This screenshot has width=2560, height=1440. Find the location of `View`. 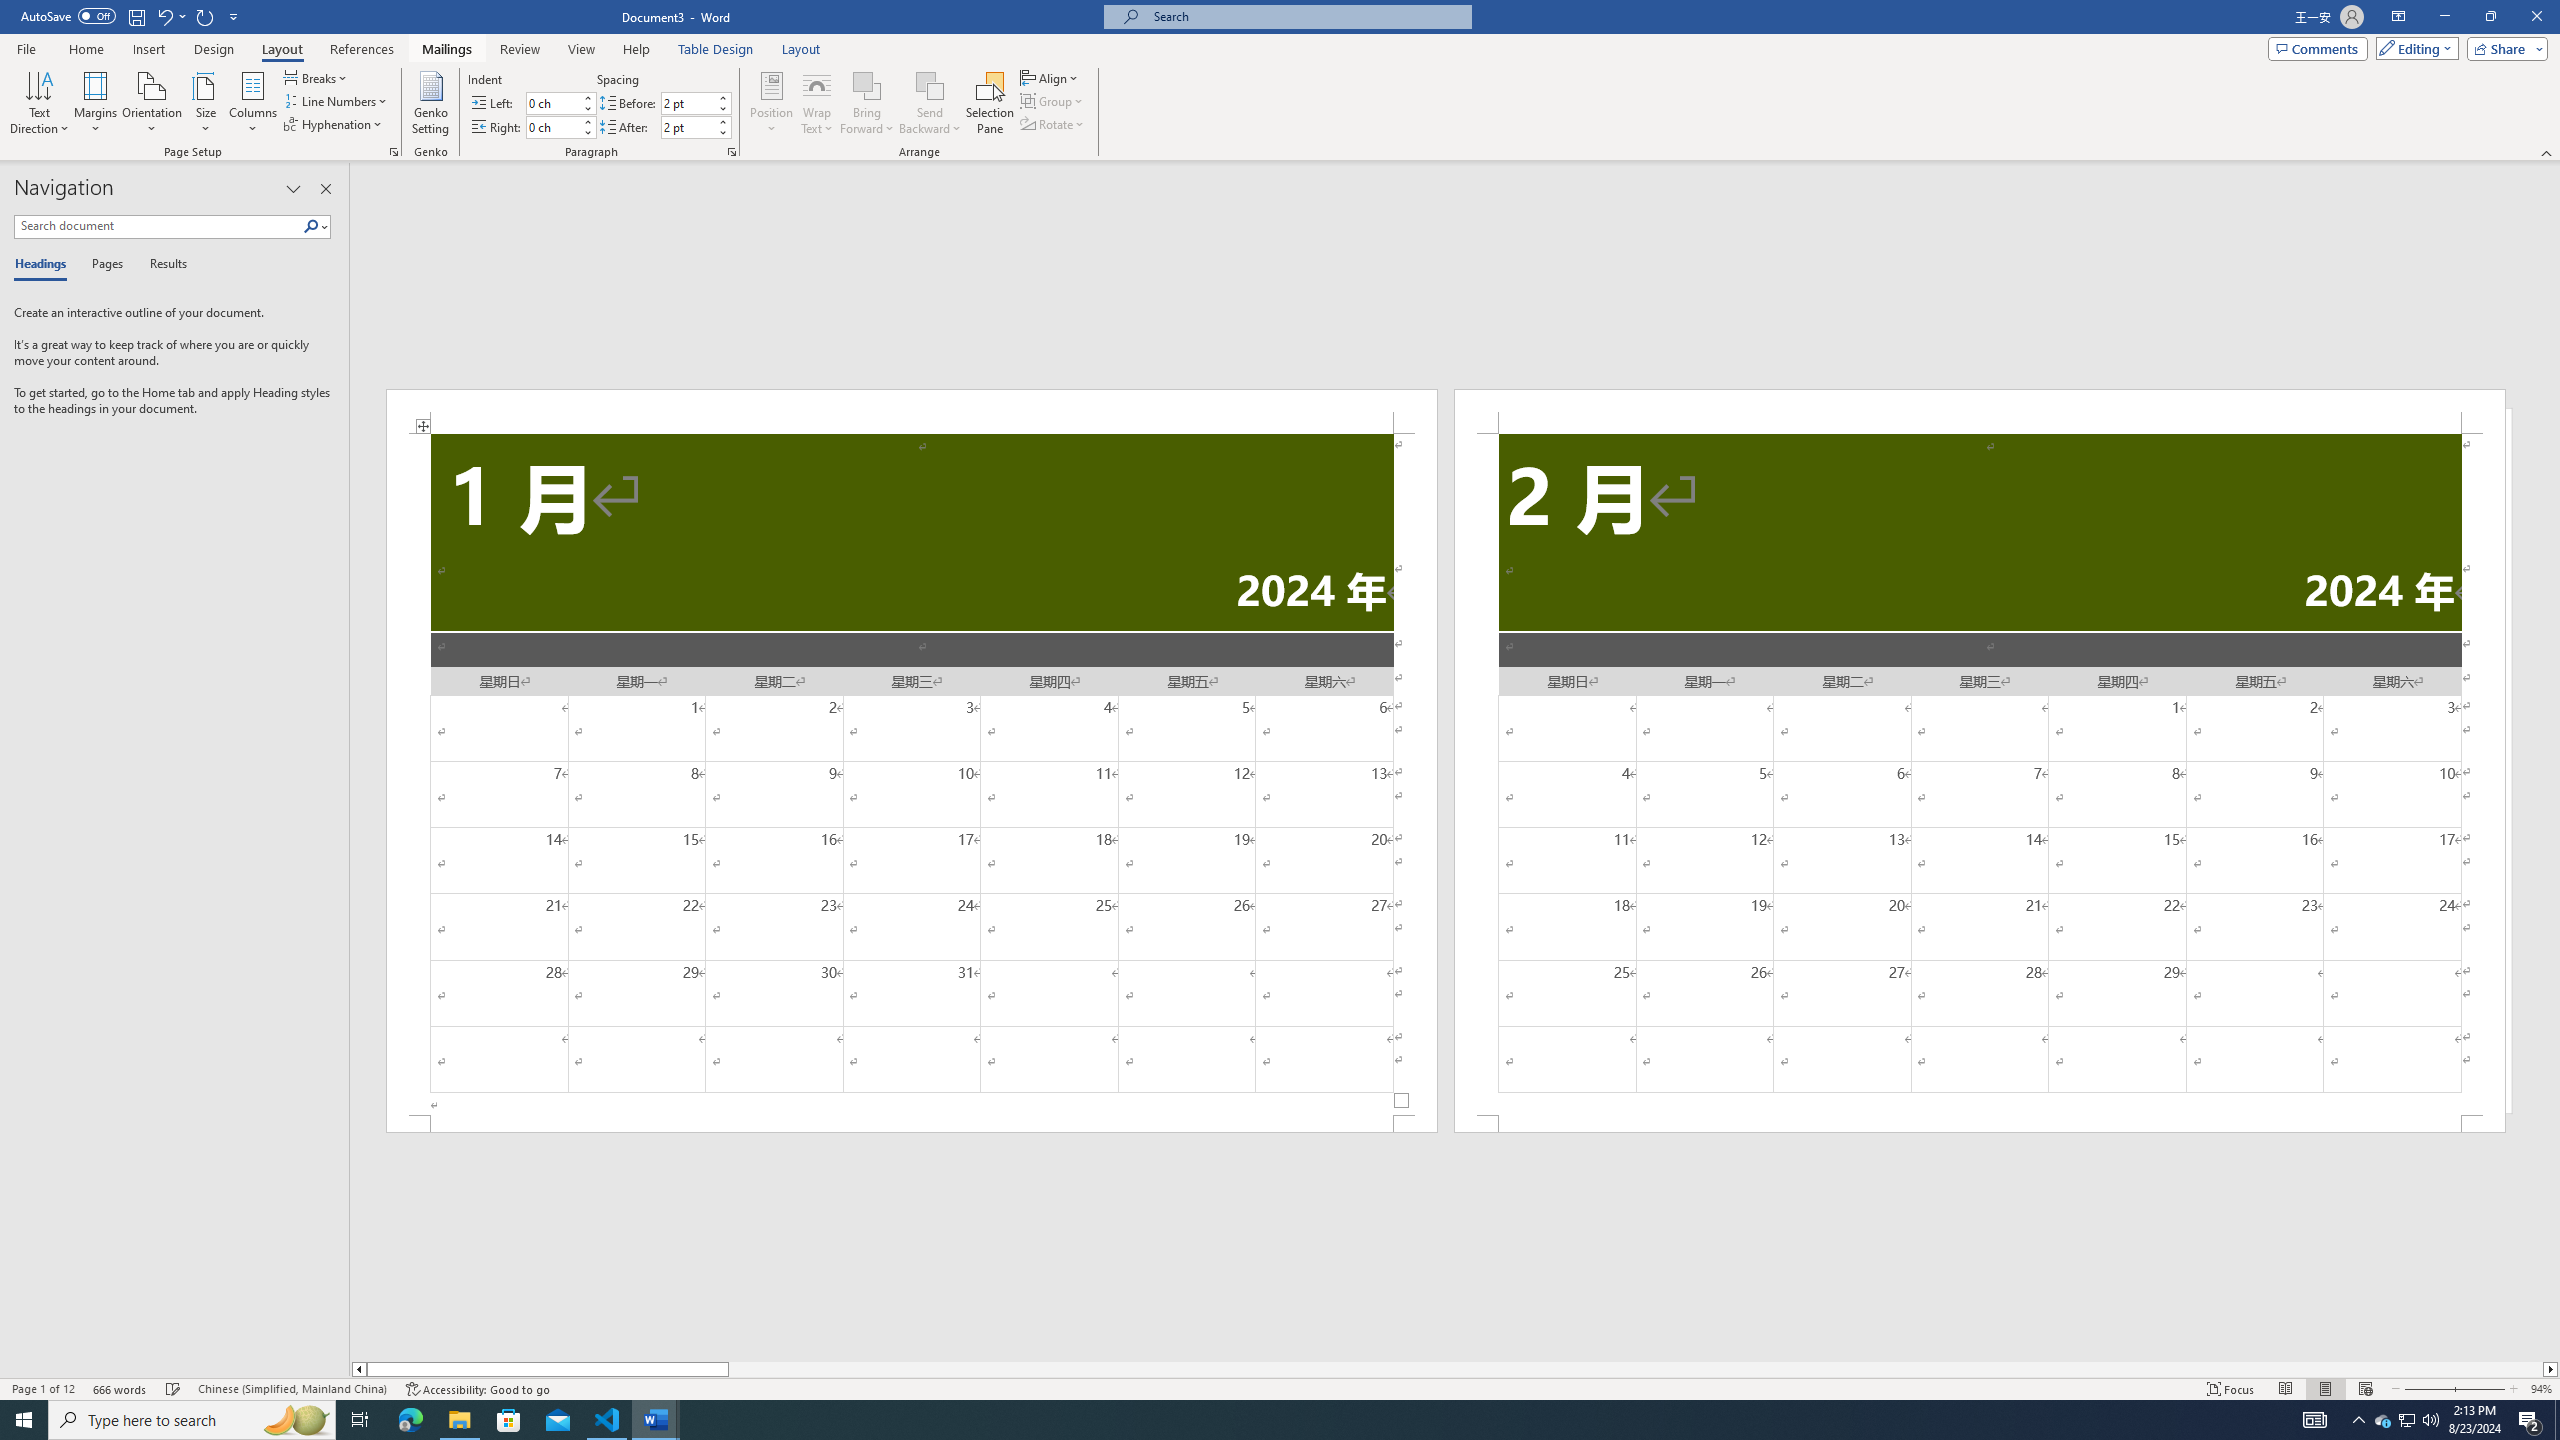

View is located at coordinates (582, 49).